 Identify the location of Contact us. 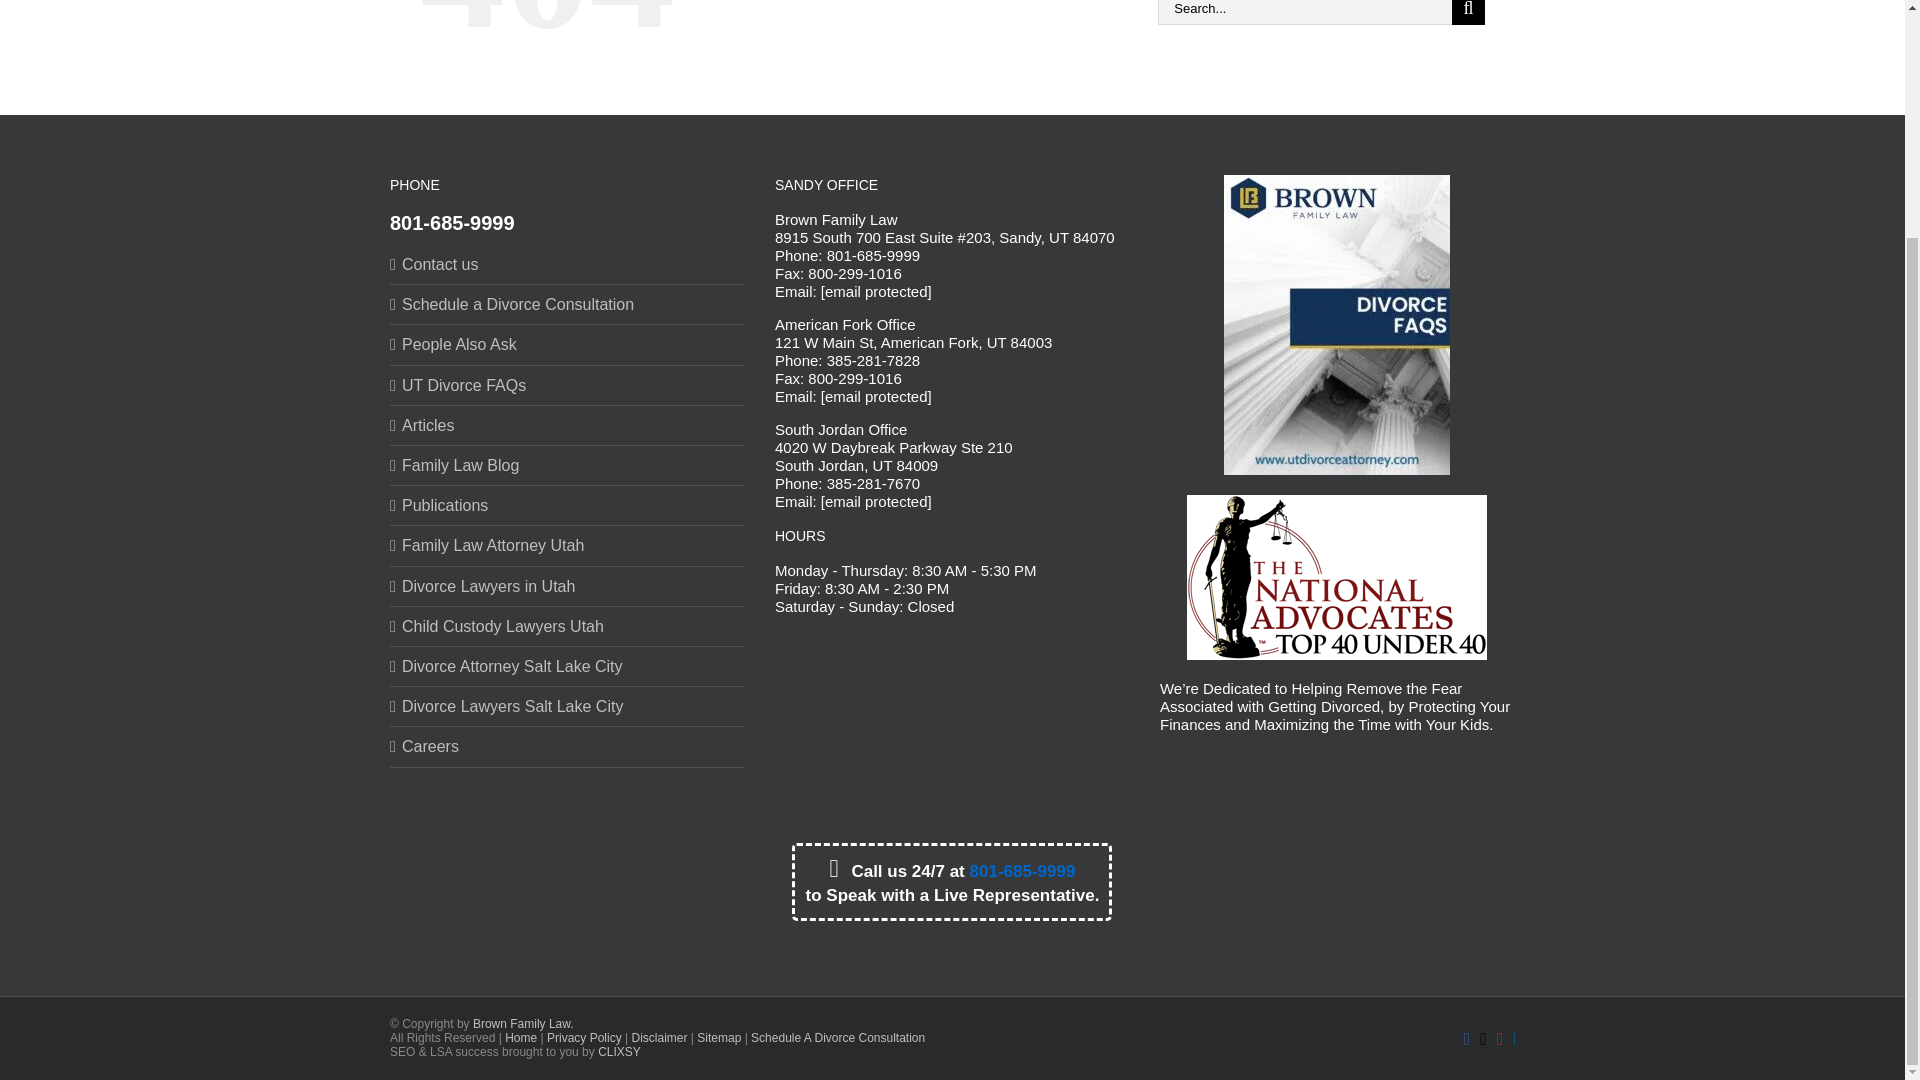
(568, 264).